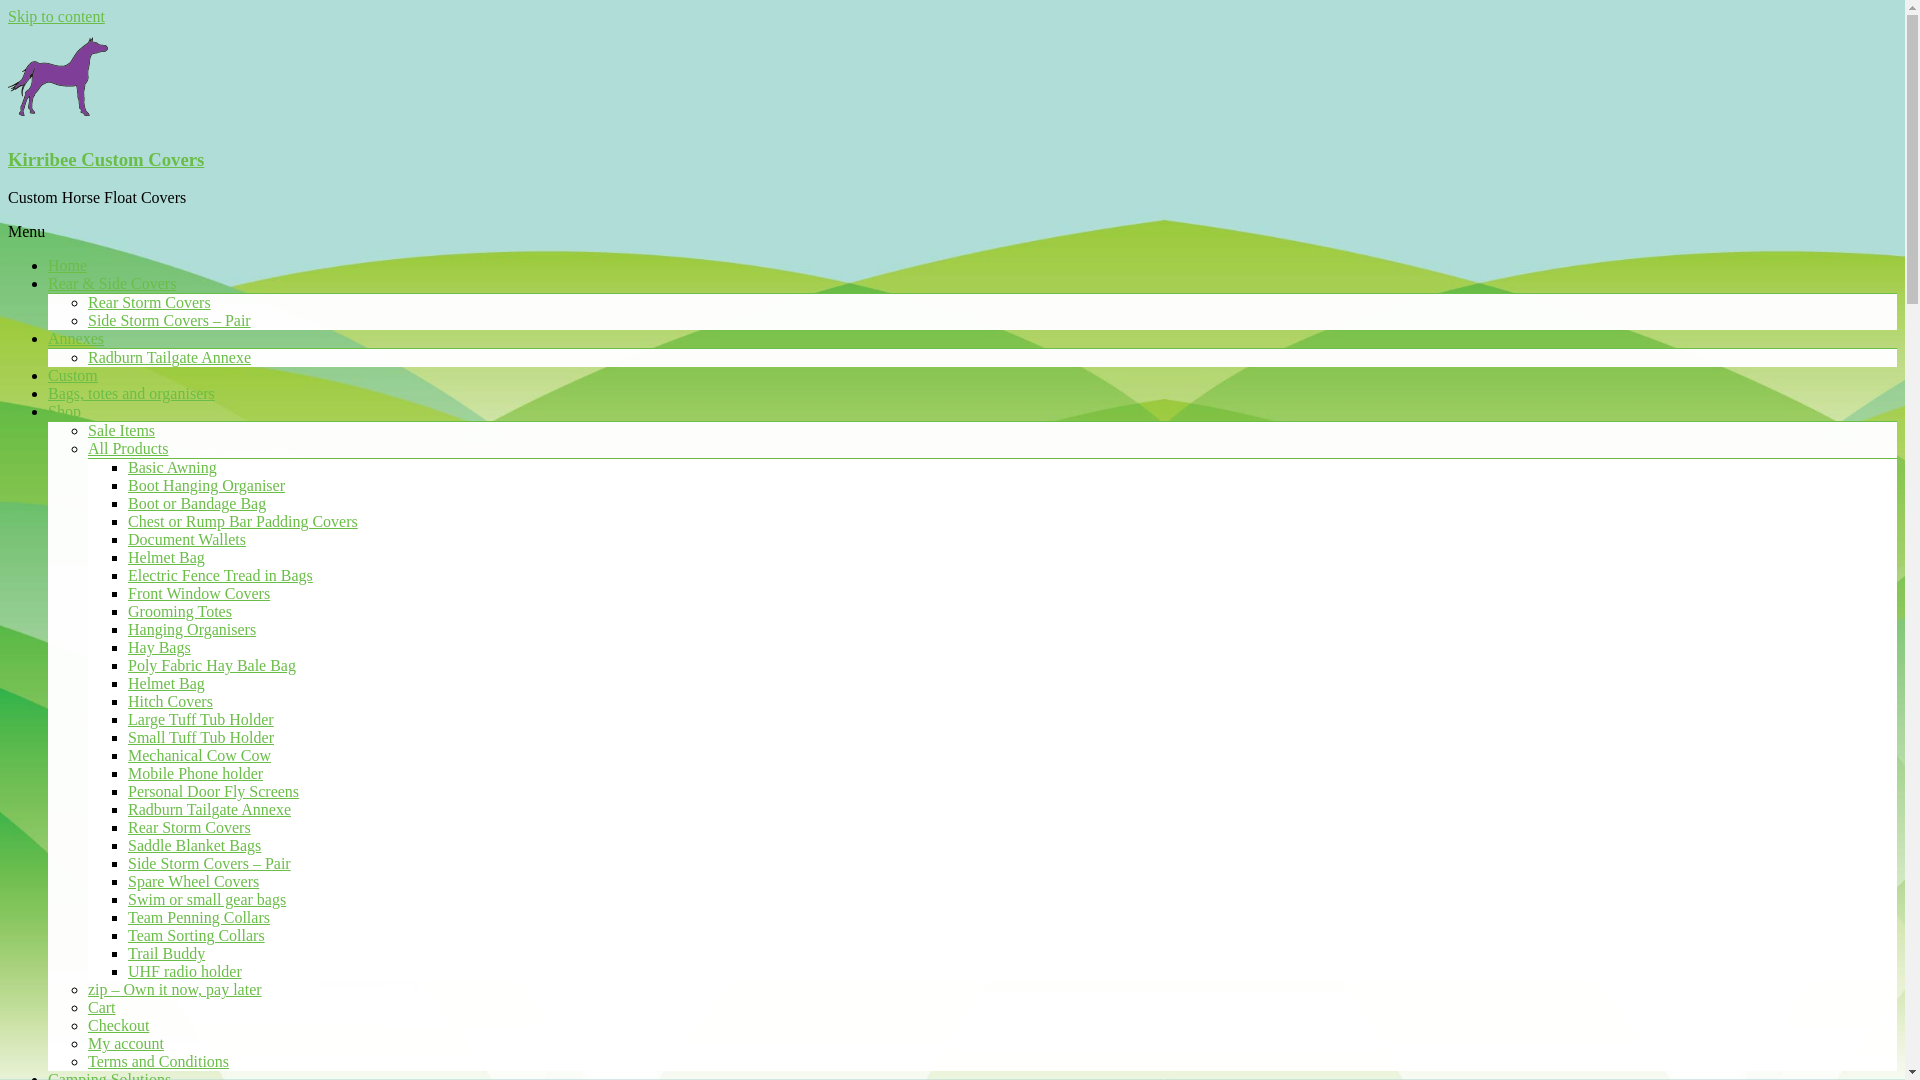  Describe the element at coordinates (122, 430) in the screenshot. I see `Sale Items` at that location.